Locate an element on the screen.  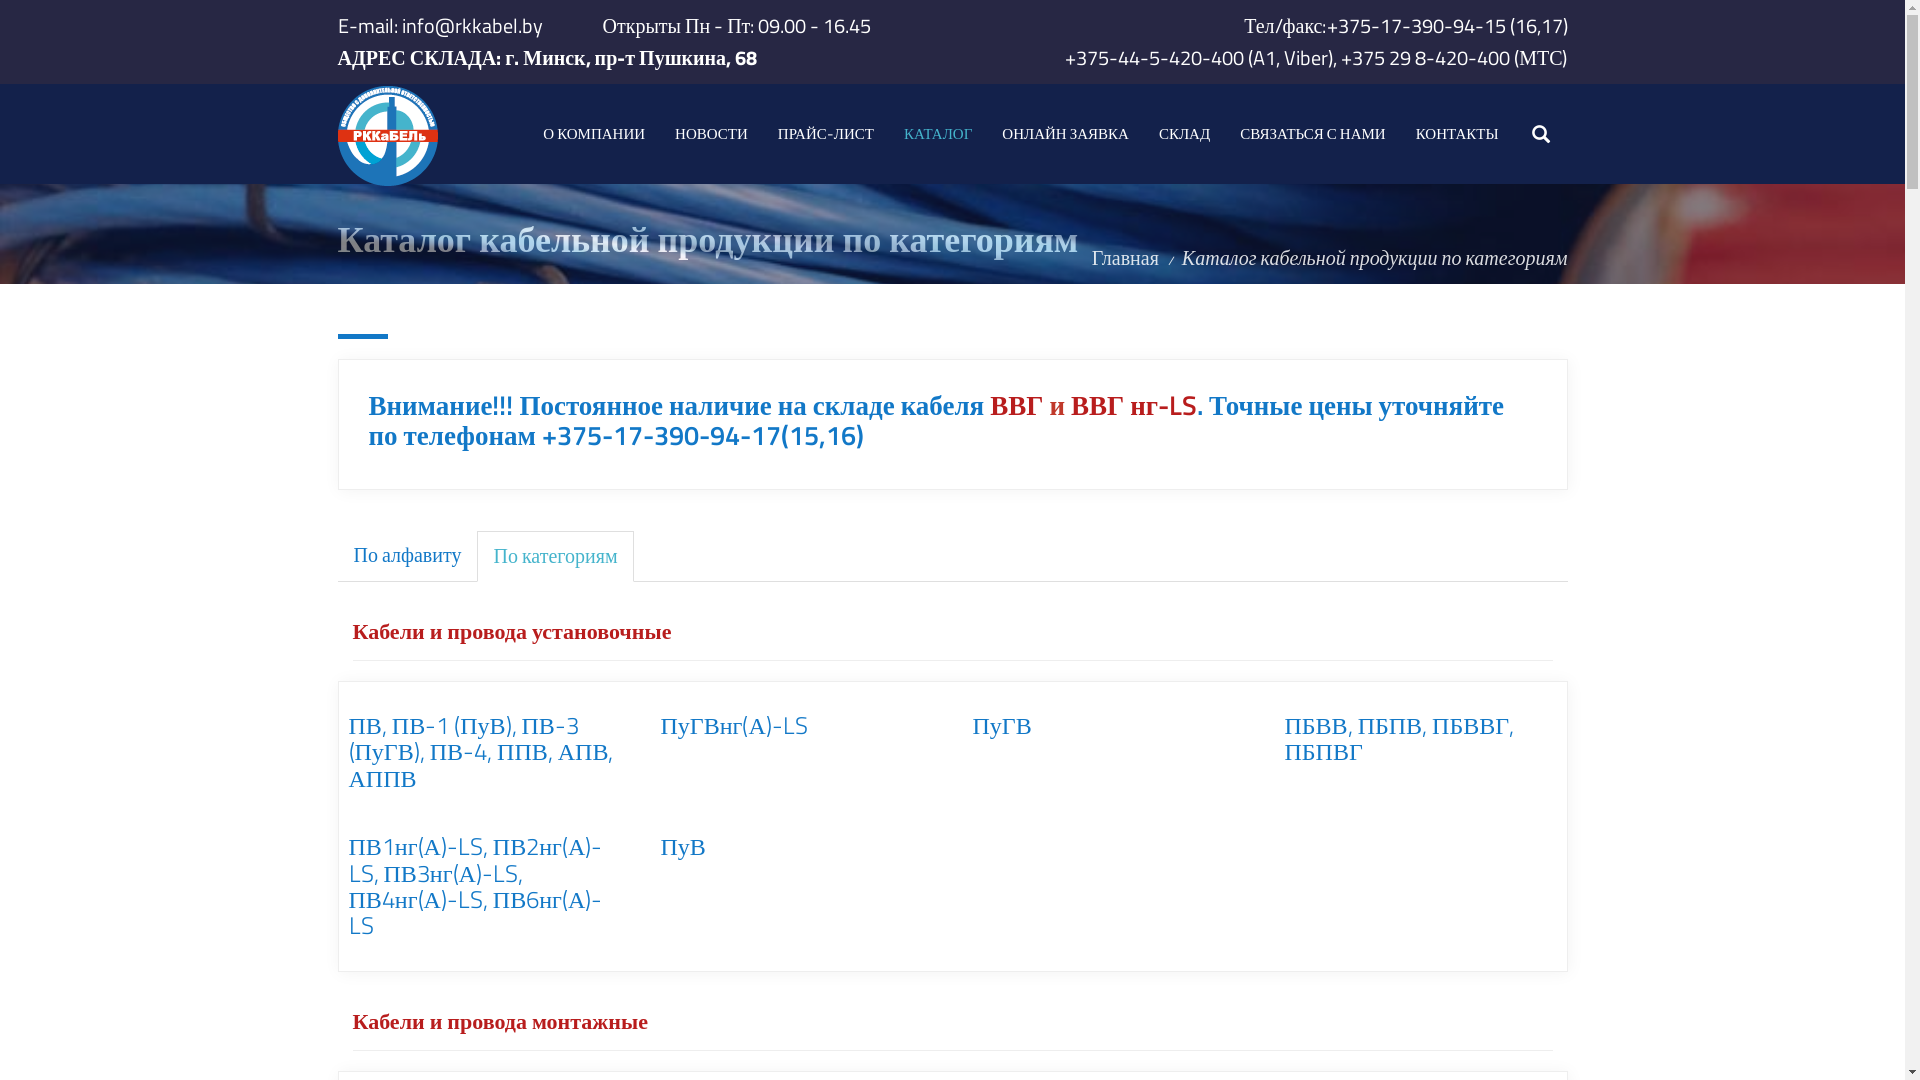
info@rkkabel.by is located at coordinates (472, 26).